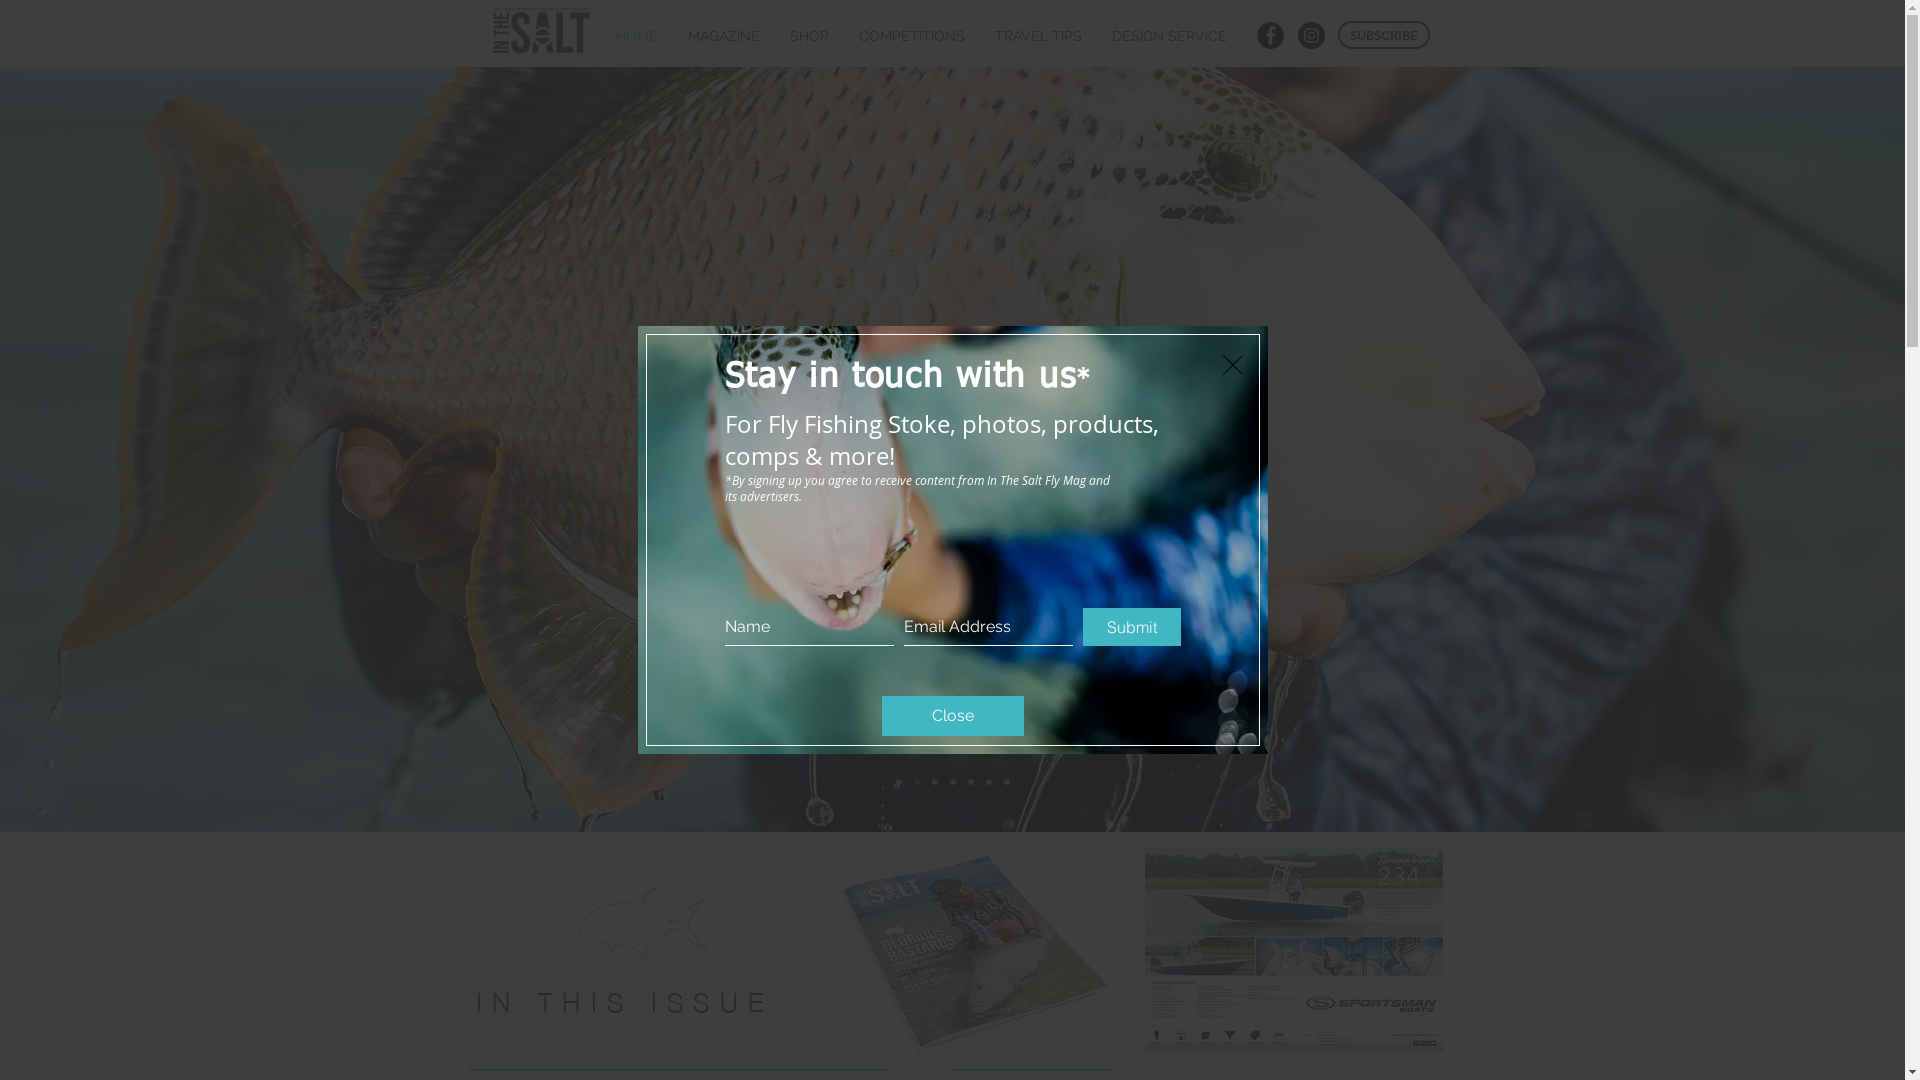  I want to click on TRAVEL TIPS, so click(1038, 36).